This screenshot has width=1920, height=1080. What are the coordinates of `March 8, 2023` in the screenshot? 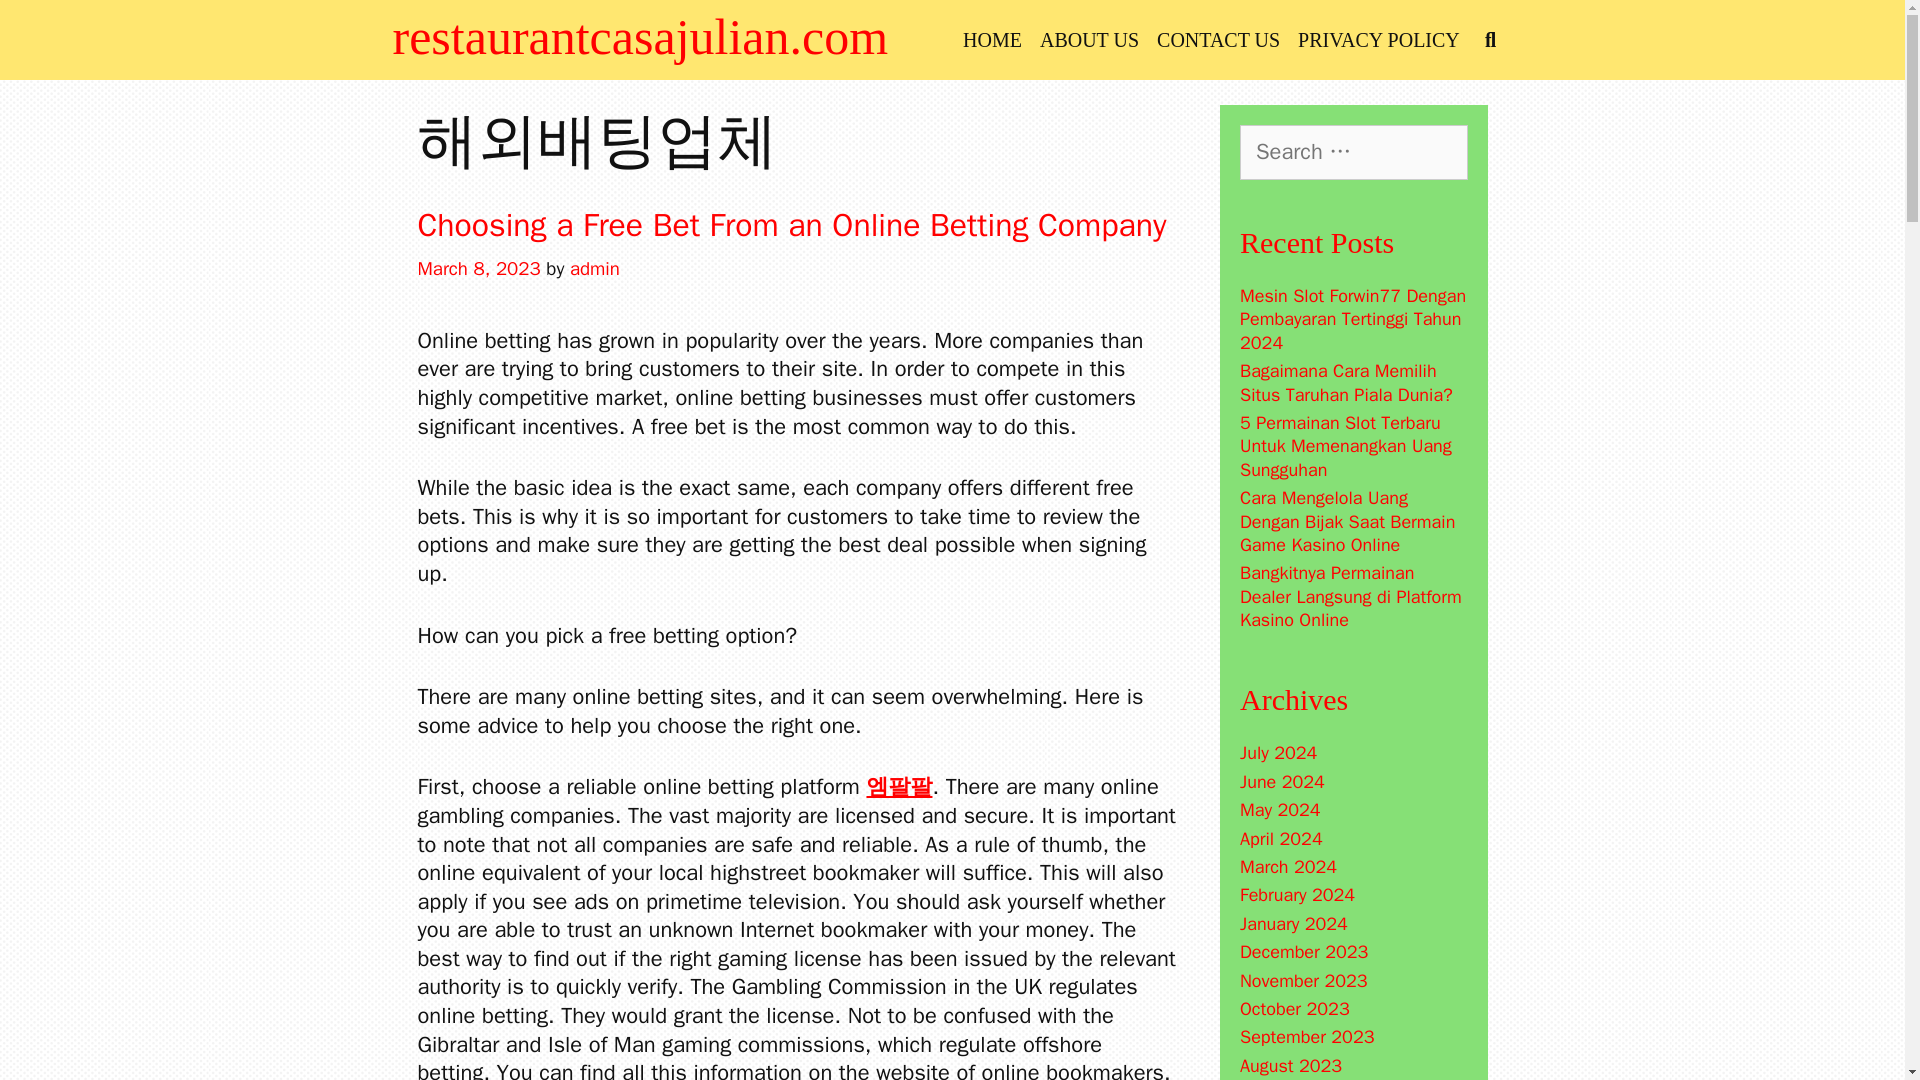 It's located at (480, 268).